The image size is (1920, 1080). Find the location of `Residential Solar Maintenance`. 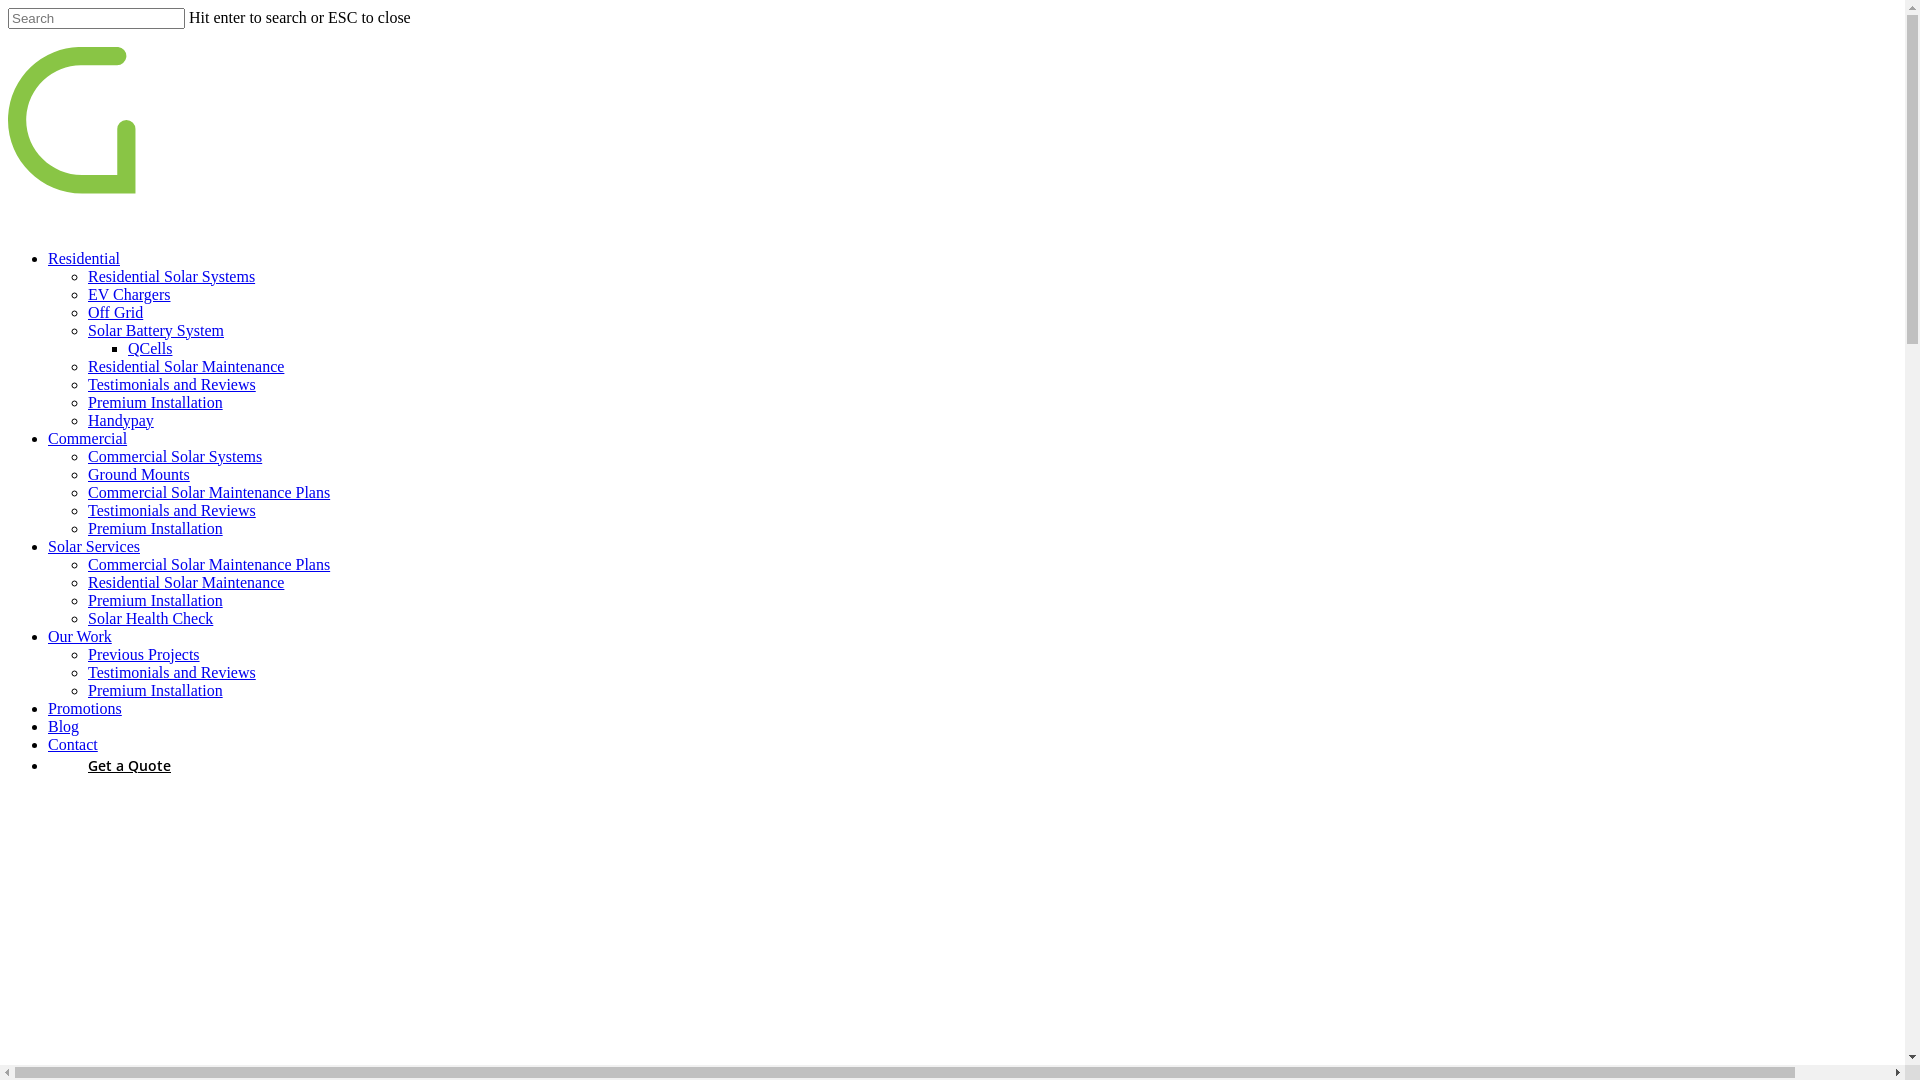

Residential Solar Maintenance is located at coordinates (186, 582).